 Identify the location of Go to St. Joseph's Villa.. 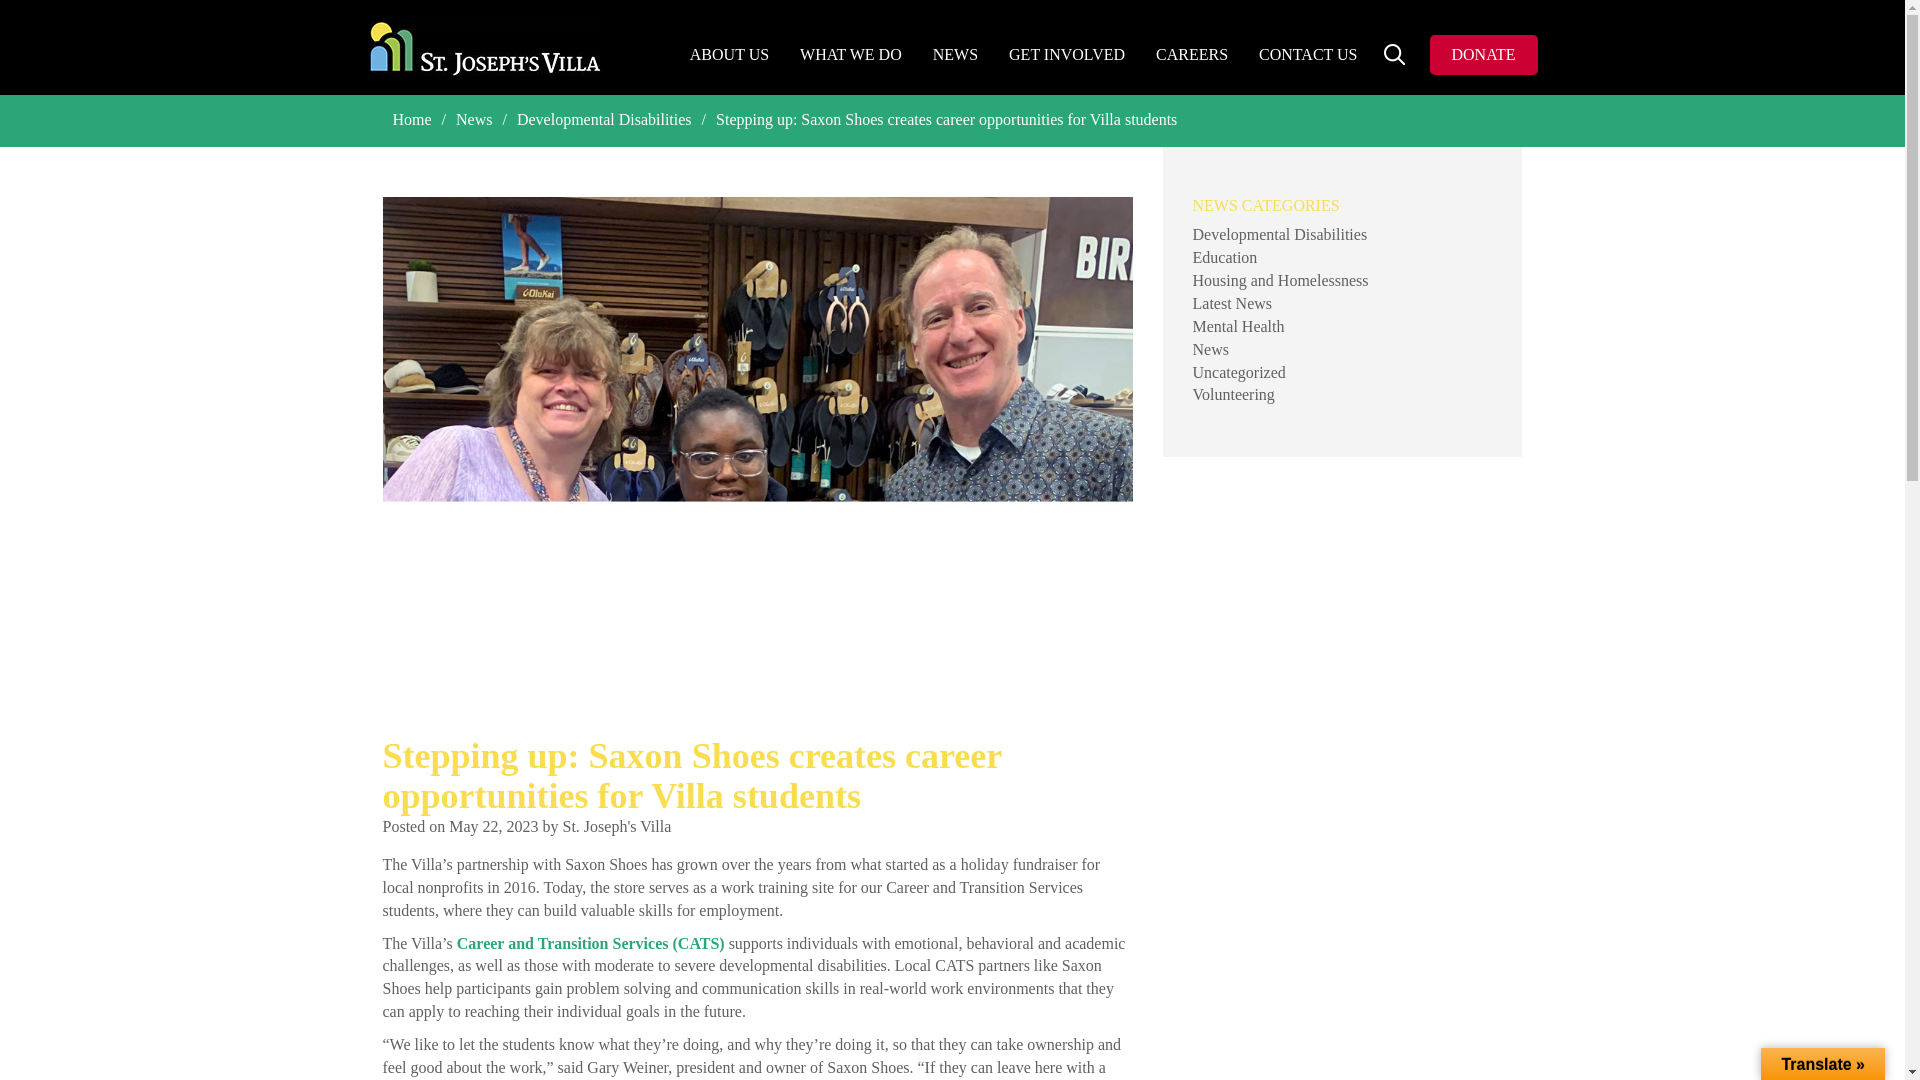
(412, 120).